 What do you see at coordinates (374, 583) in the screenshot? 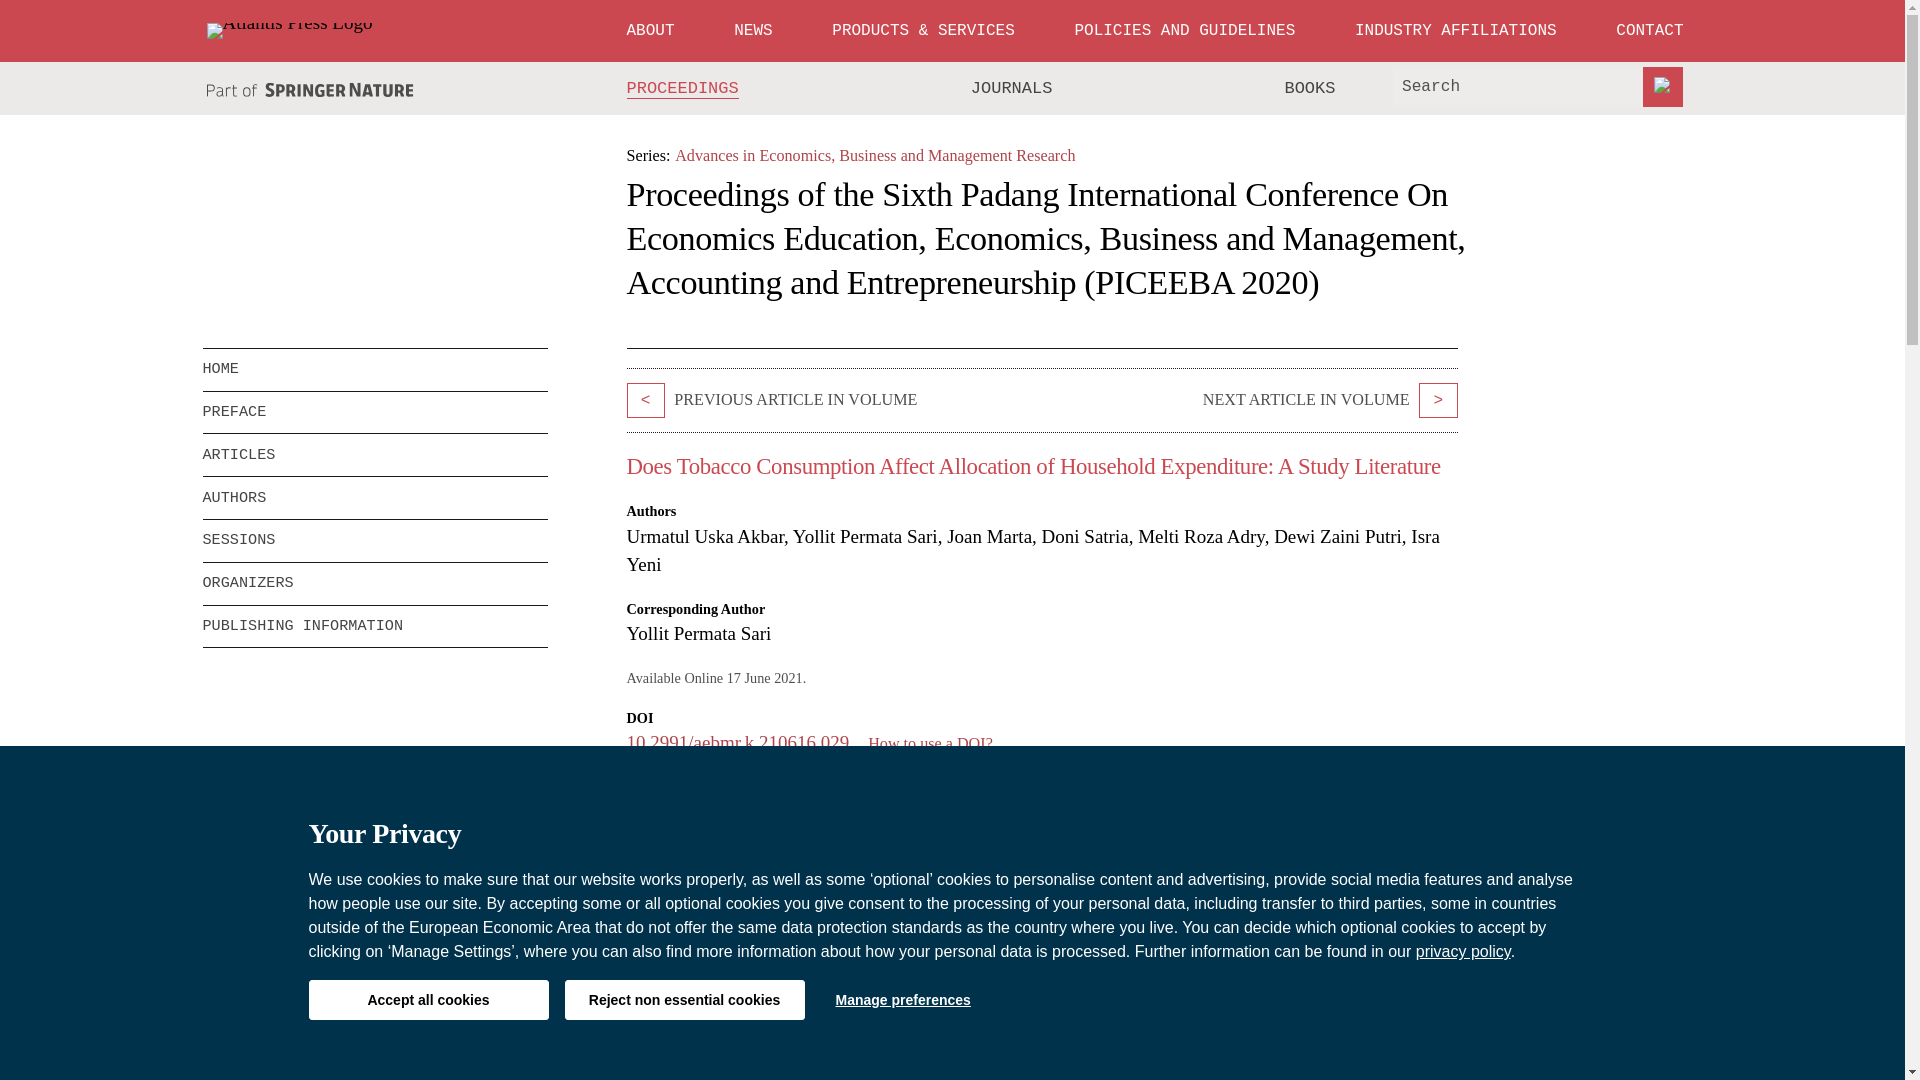
I see `ORGANIZERS` at bounding box center [374, 583].